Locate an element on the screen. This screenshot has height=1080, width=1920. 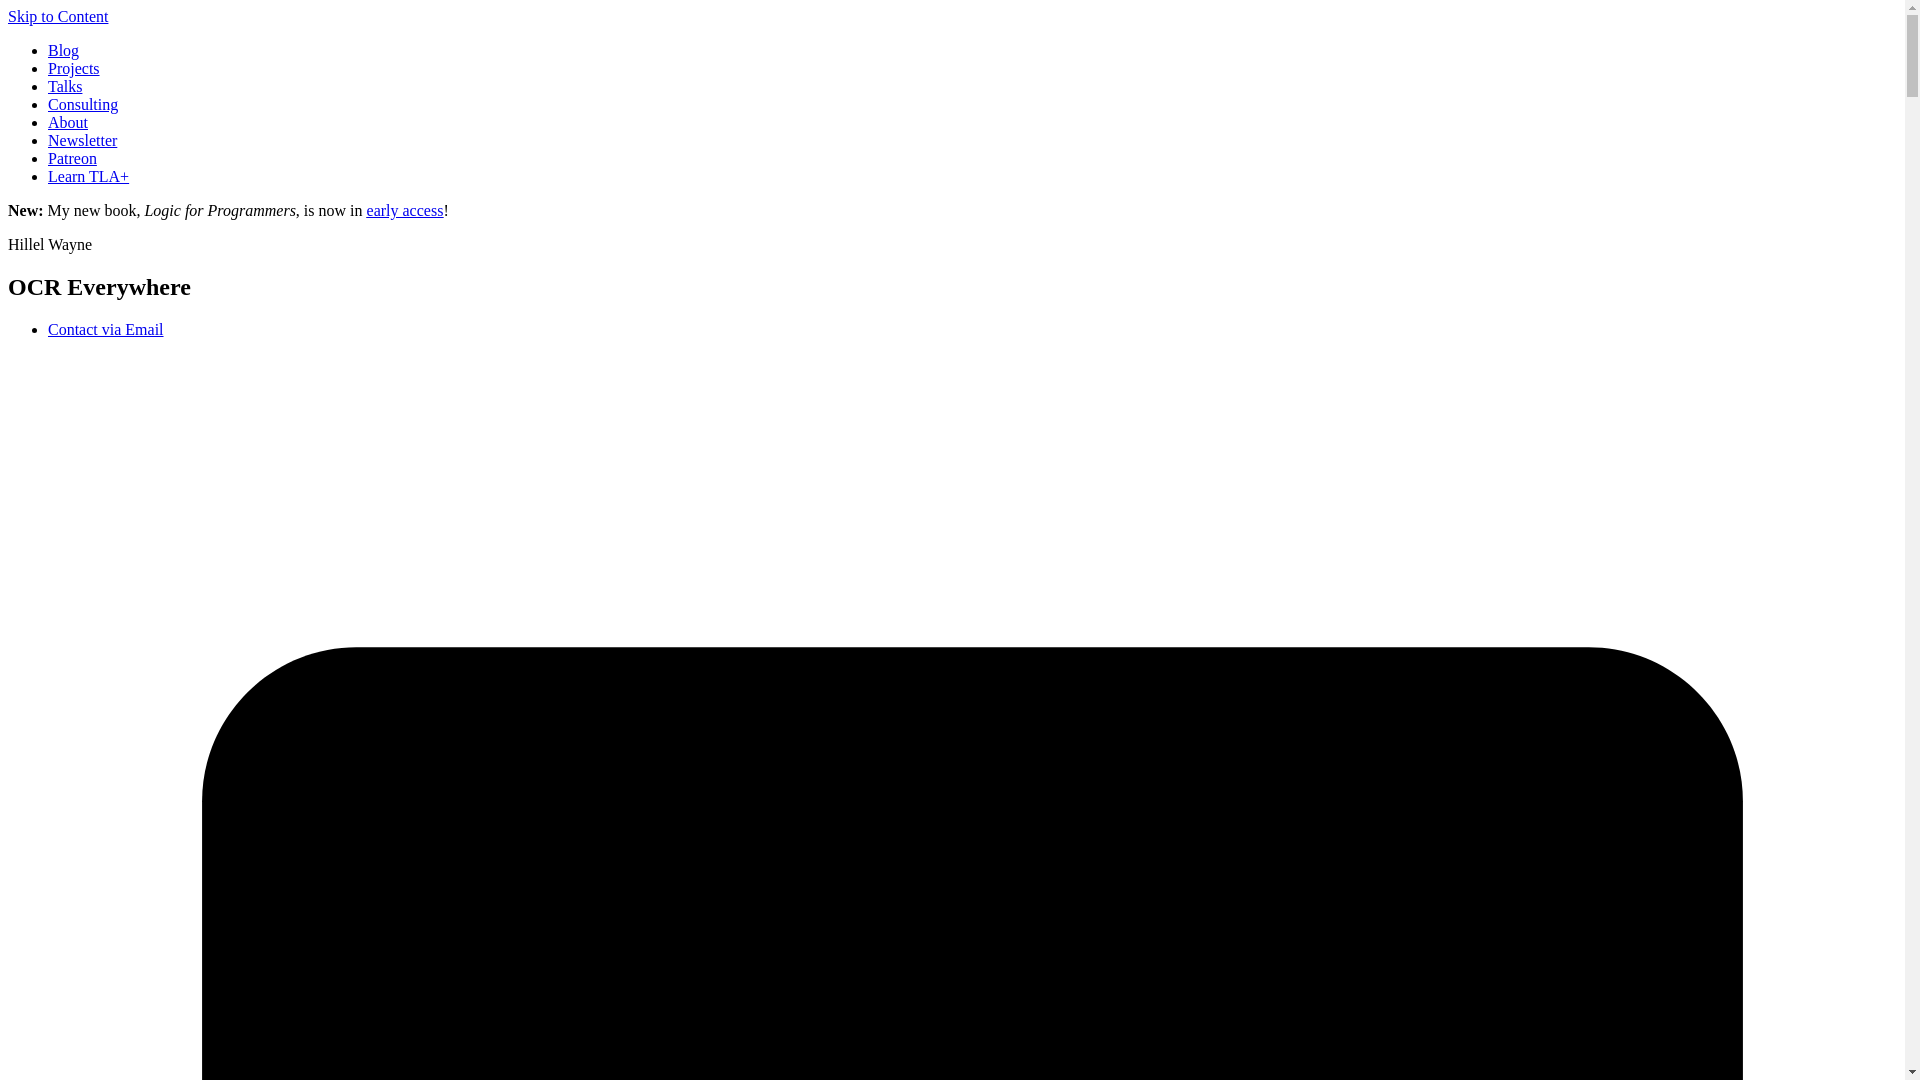
Patreon is located at coordinates (72, 158).